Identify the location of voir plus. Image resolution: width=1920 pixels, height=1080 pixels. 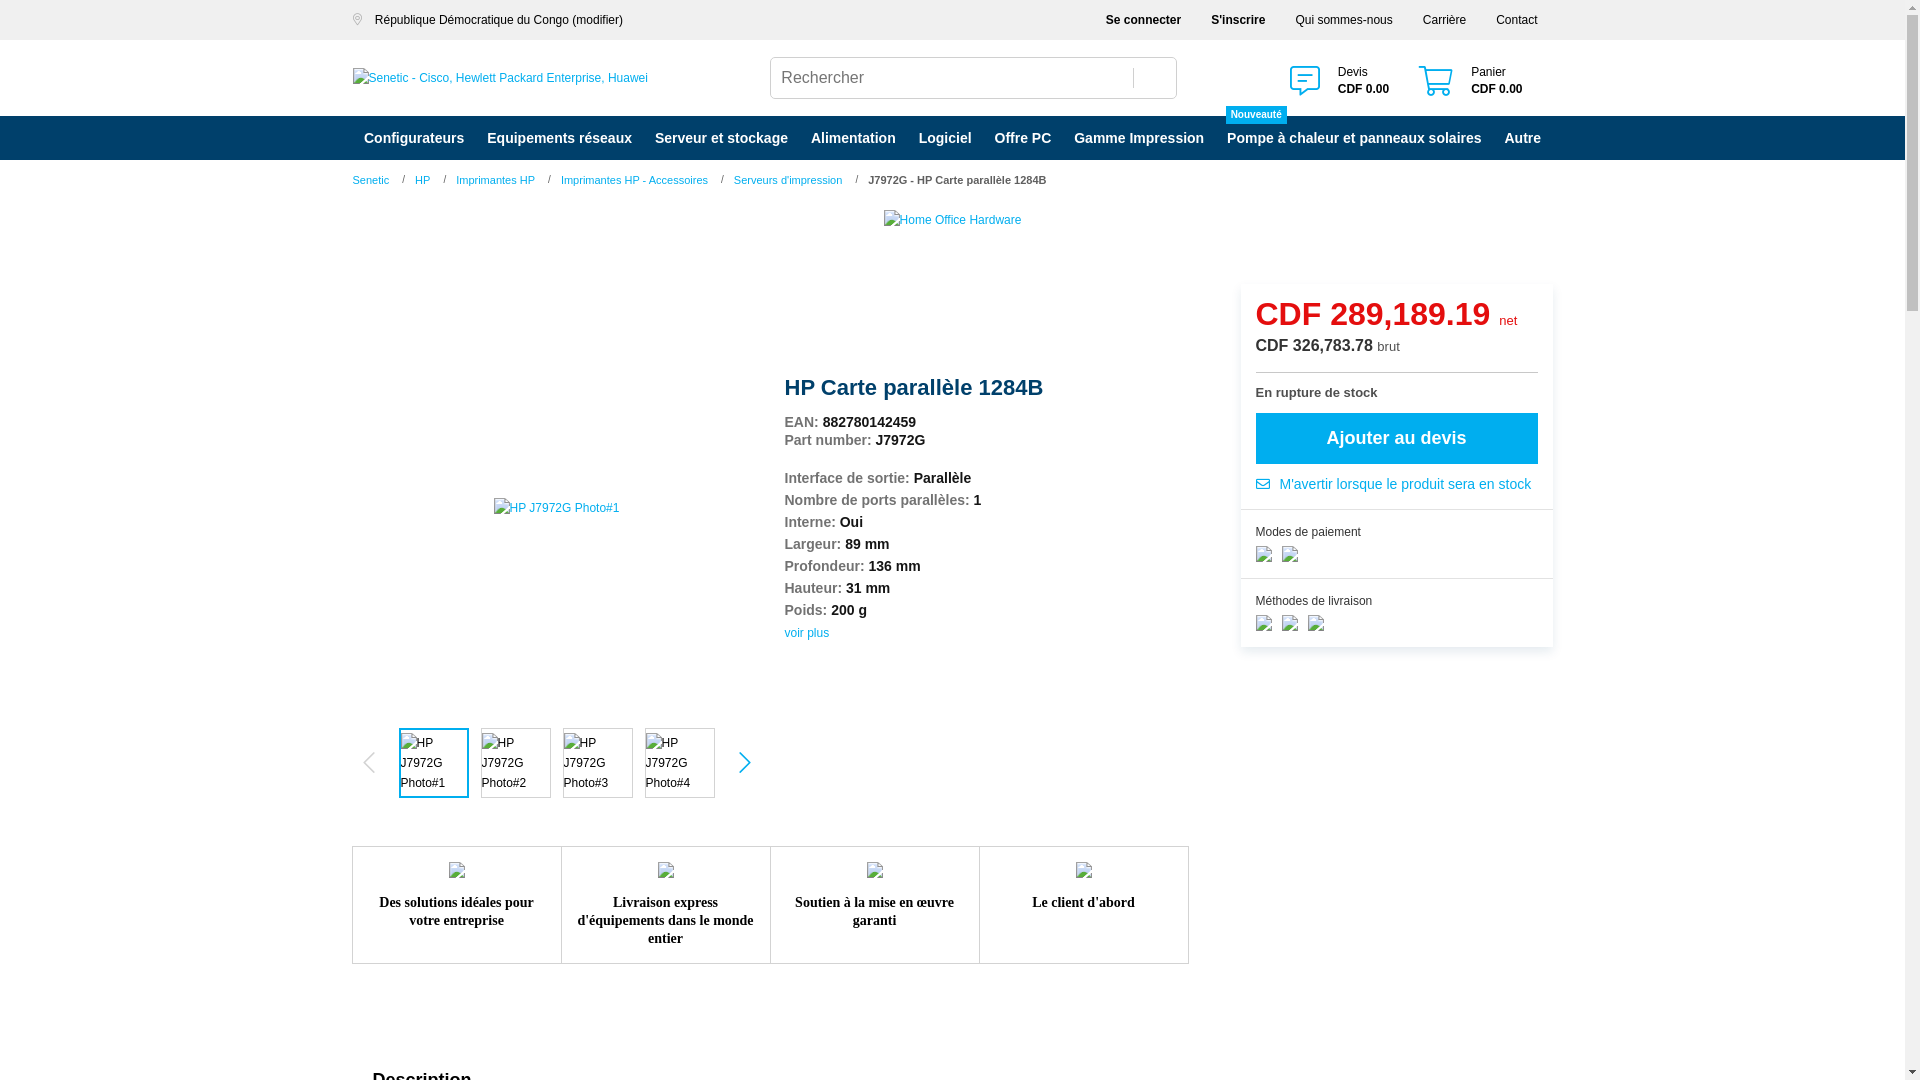
(806, 633).